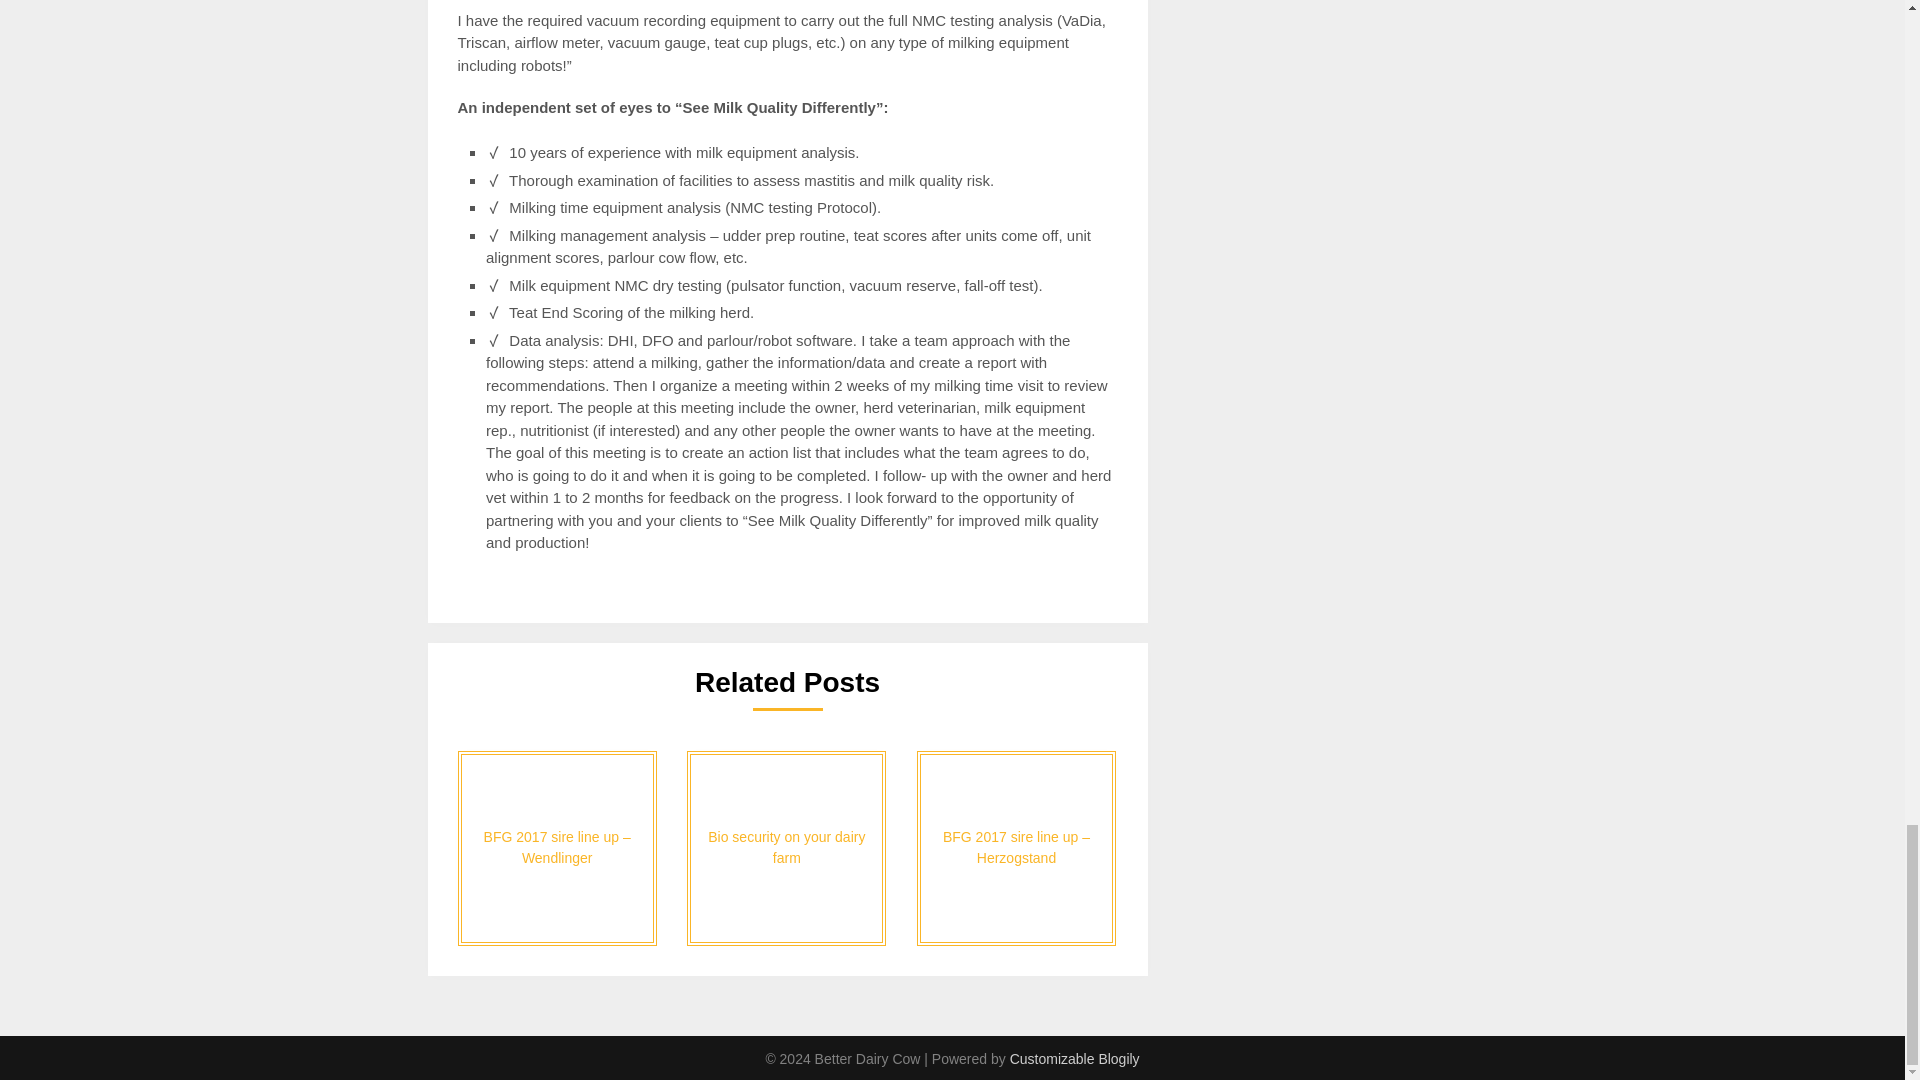 This screenshot has width=1920, height=1080. I want to click on Bio security on your dairy farm, so click(786, 848).